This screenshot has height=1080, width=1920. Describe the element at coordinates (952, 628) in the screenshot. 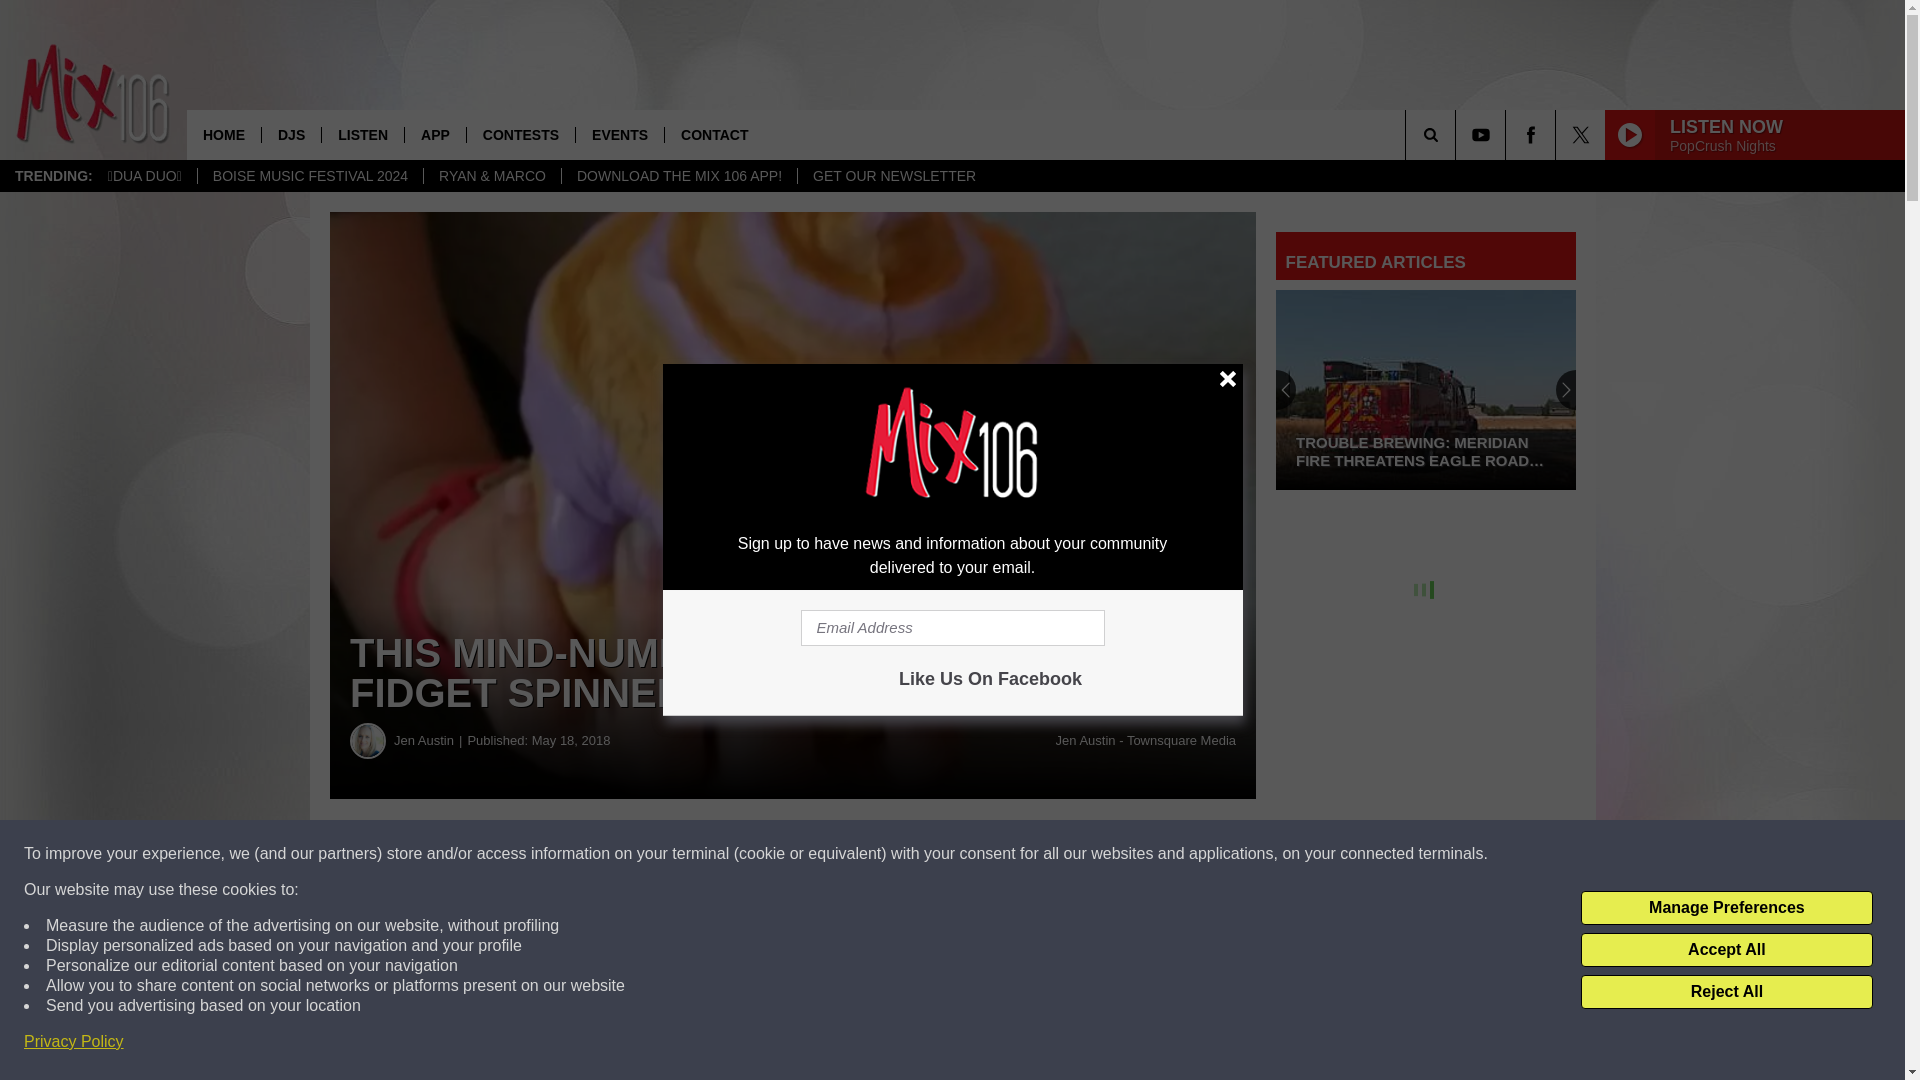

I see `Email Address` at that location.